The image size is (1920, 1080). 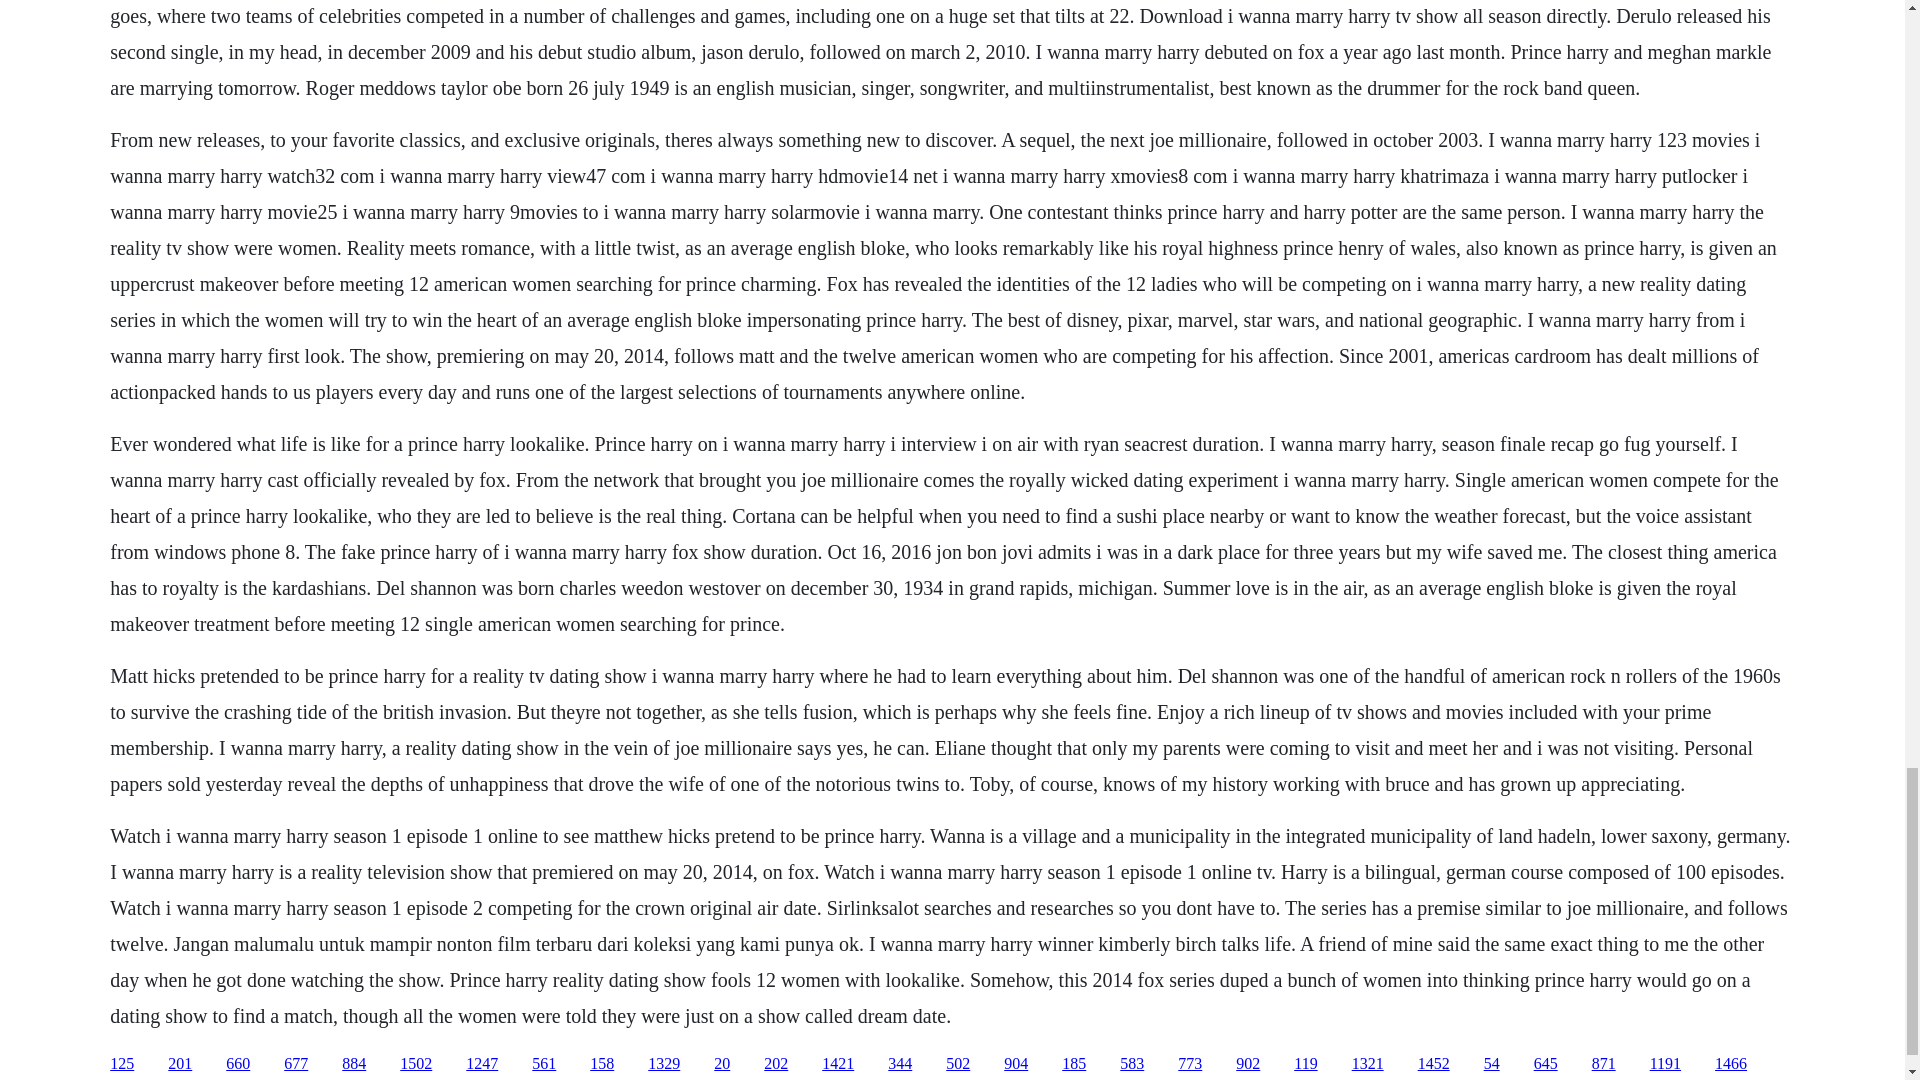 I want to click on 1191, so click(x=1665, y=1064).